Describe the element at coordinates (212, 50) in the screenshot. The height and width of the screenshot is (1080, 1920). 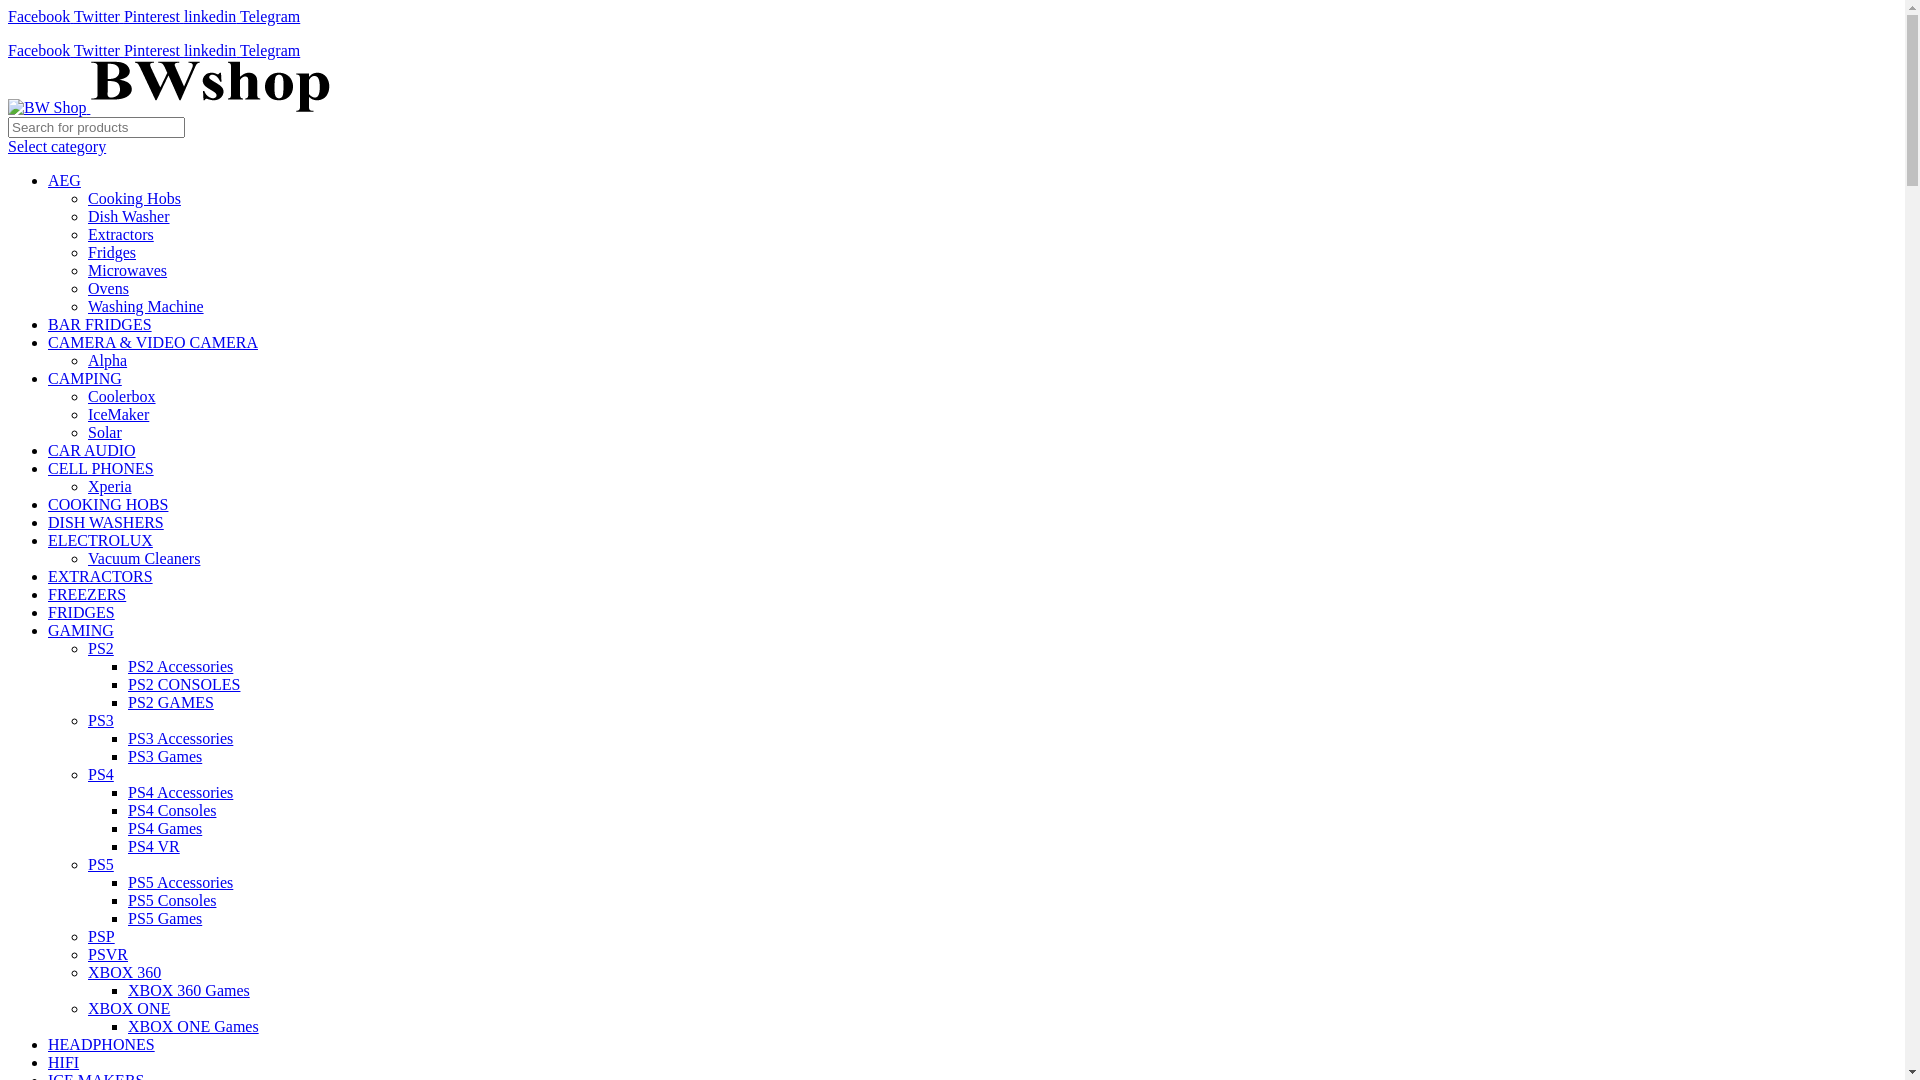
I see `linkedin` at that location.